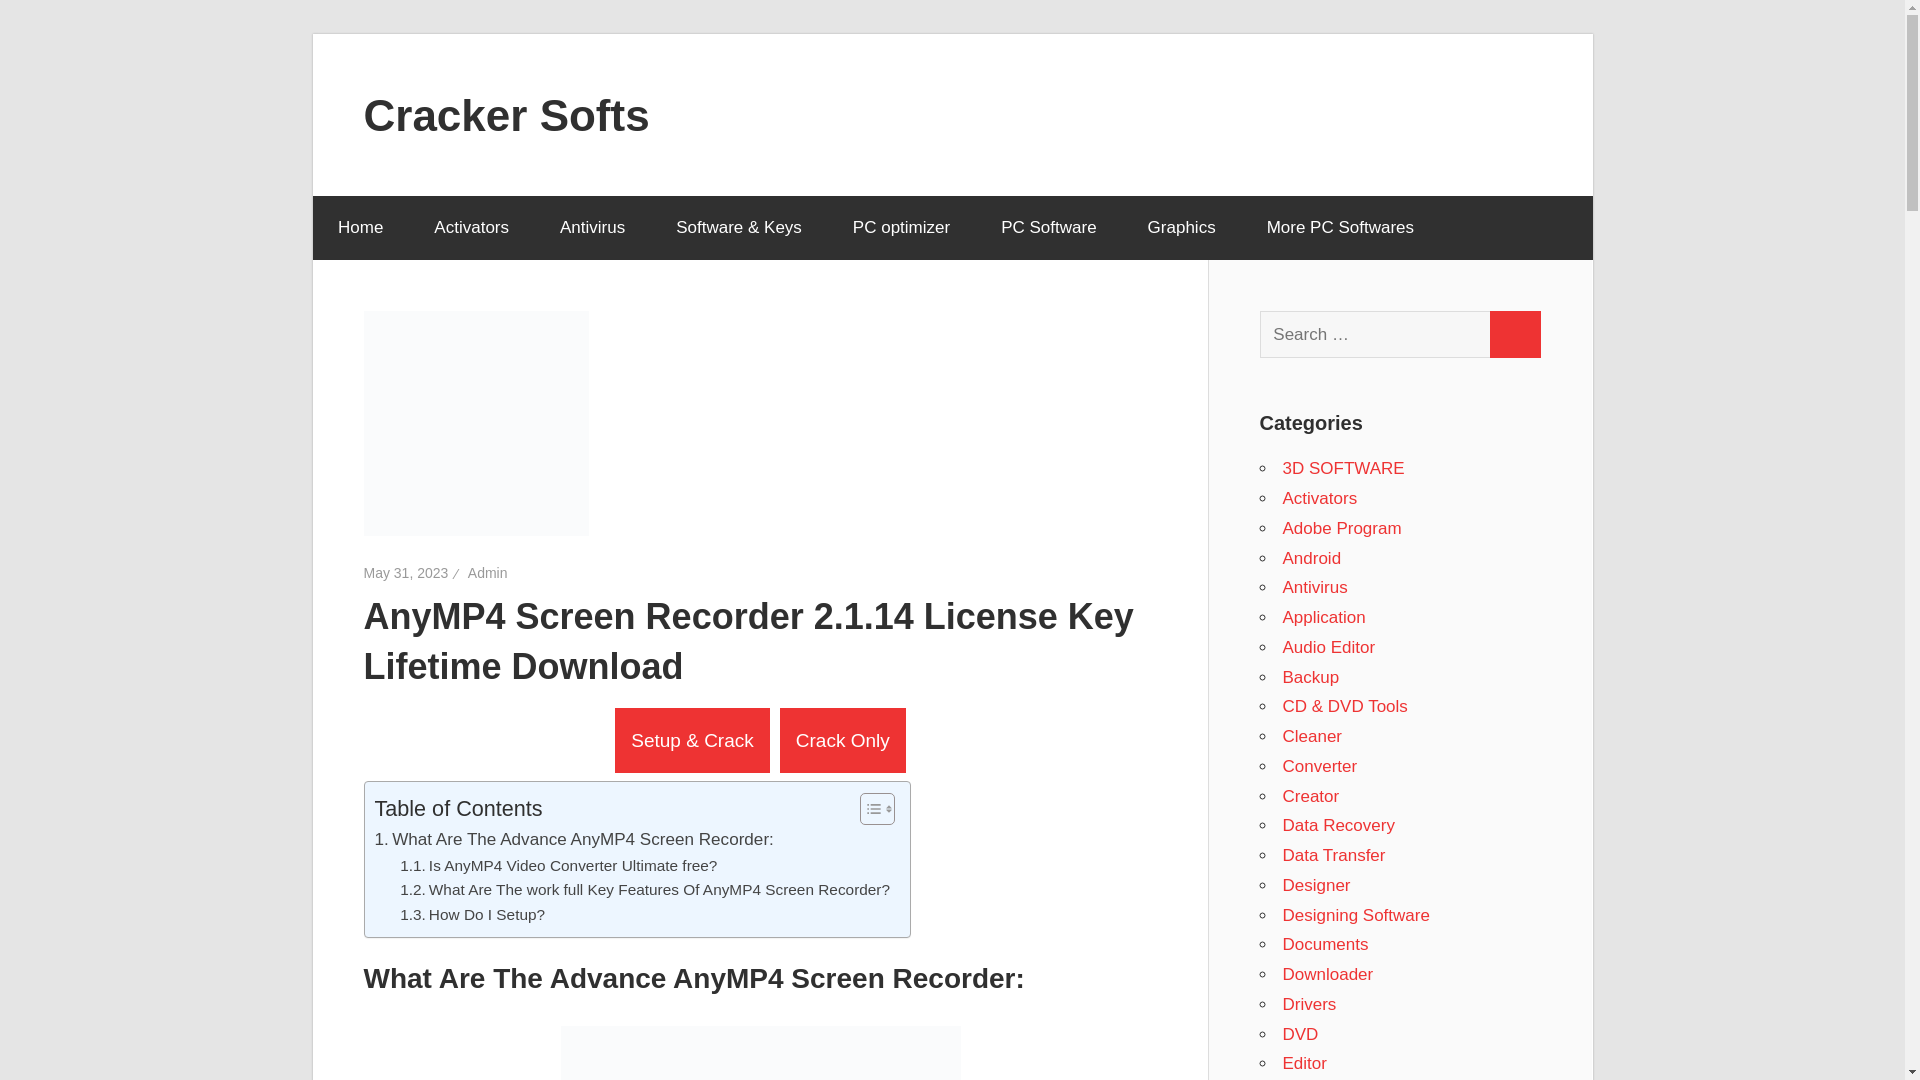  What do you see at coordinates (842, 740) in the screenshot?
I see `Crack Only` at bounding box center [842, 740].